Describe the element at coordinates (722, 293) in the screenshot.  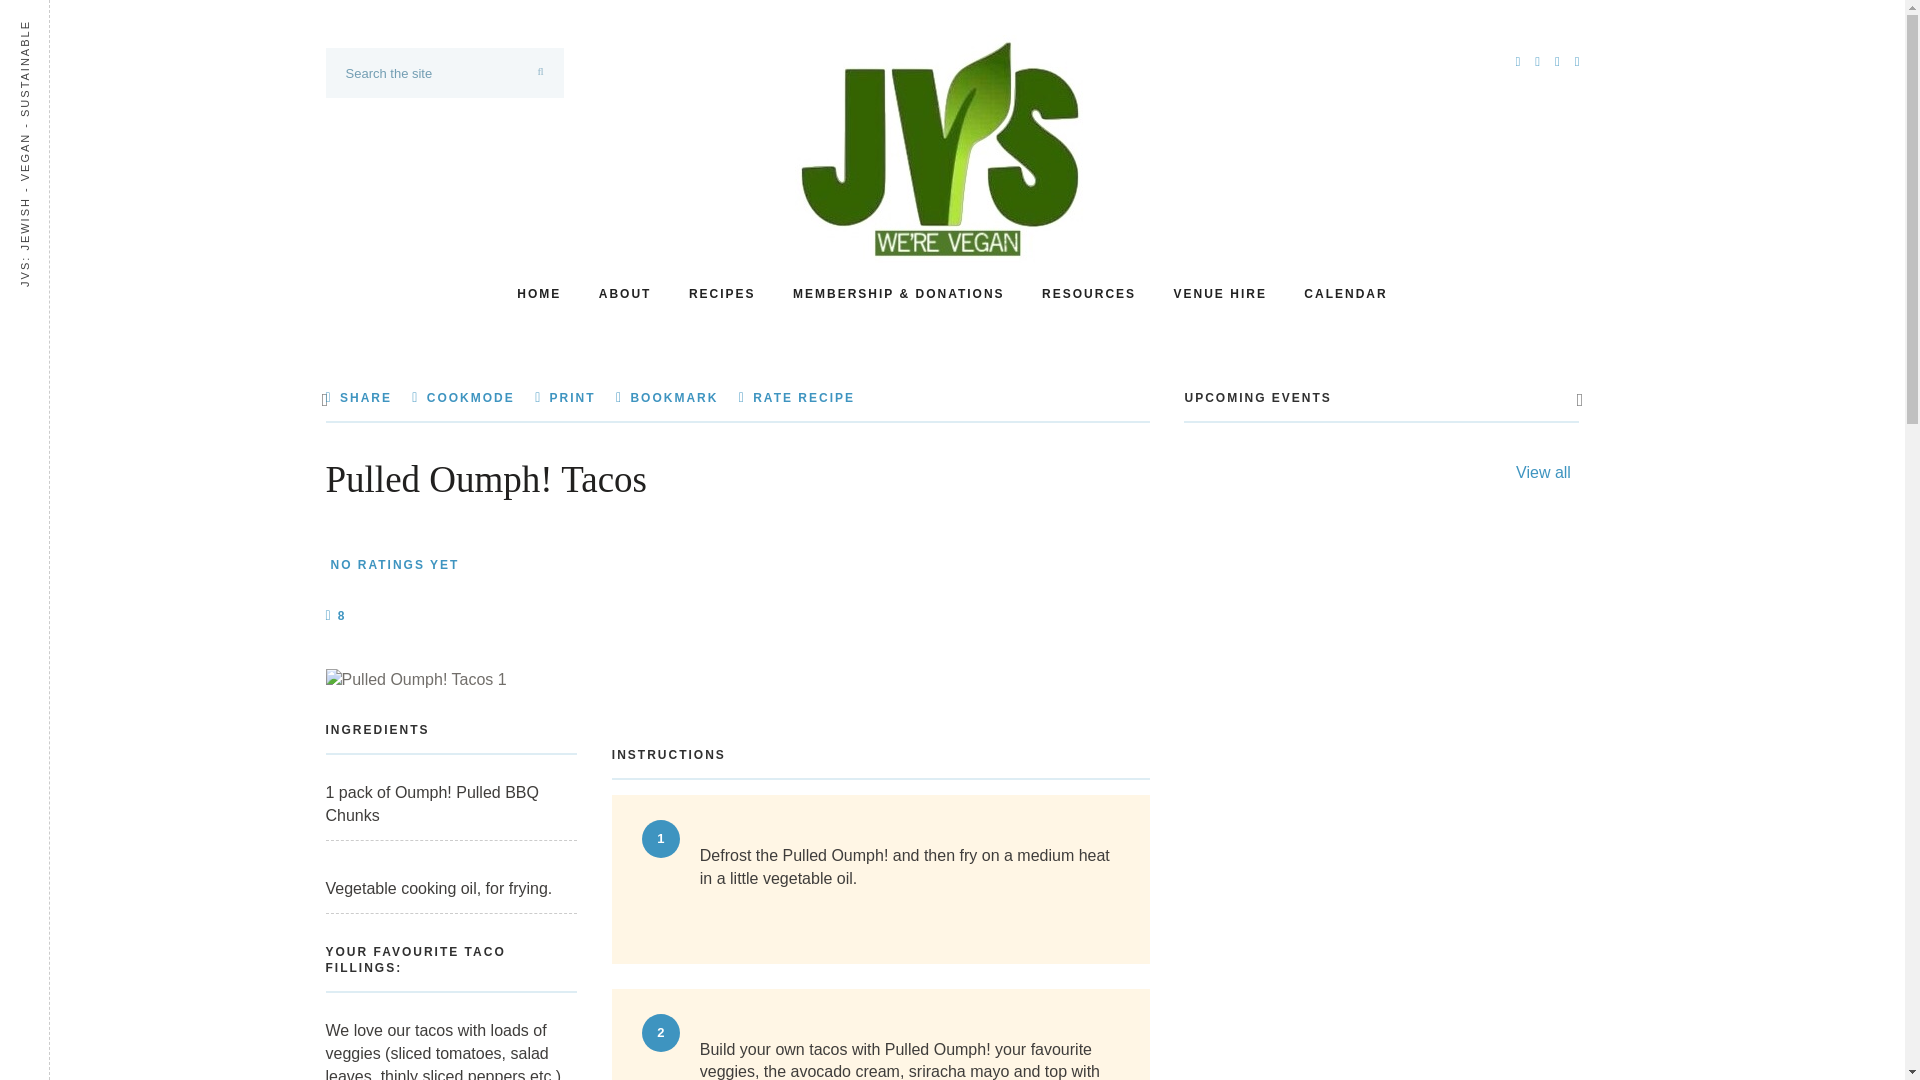
I see `RECIPES` at that location.